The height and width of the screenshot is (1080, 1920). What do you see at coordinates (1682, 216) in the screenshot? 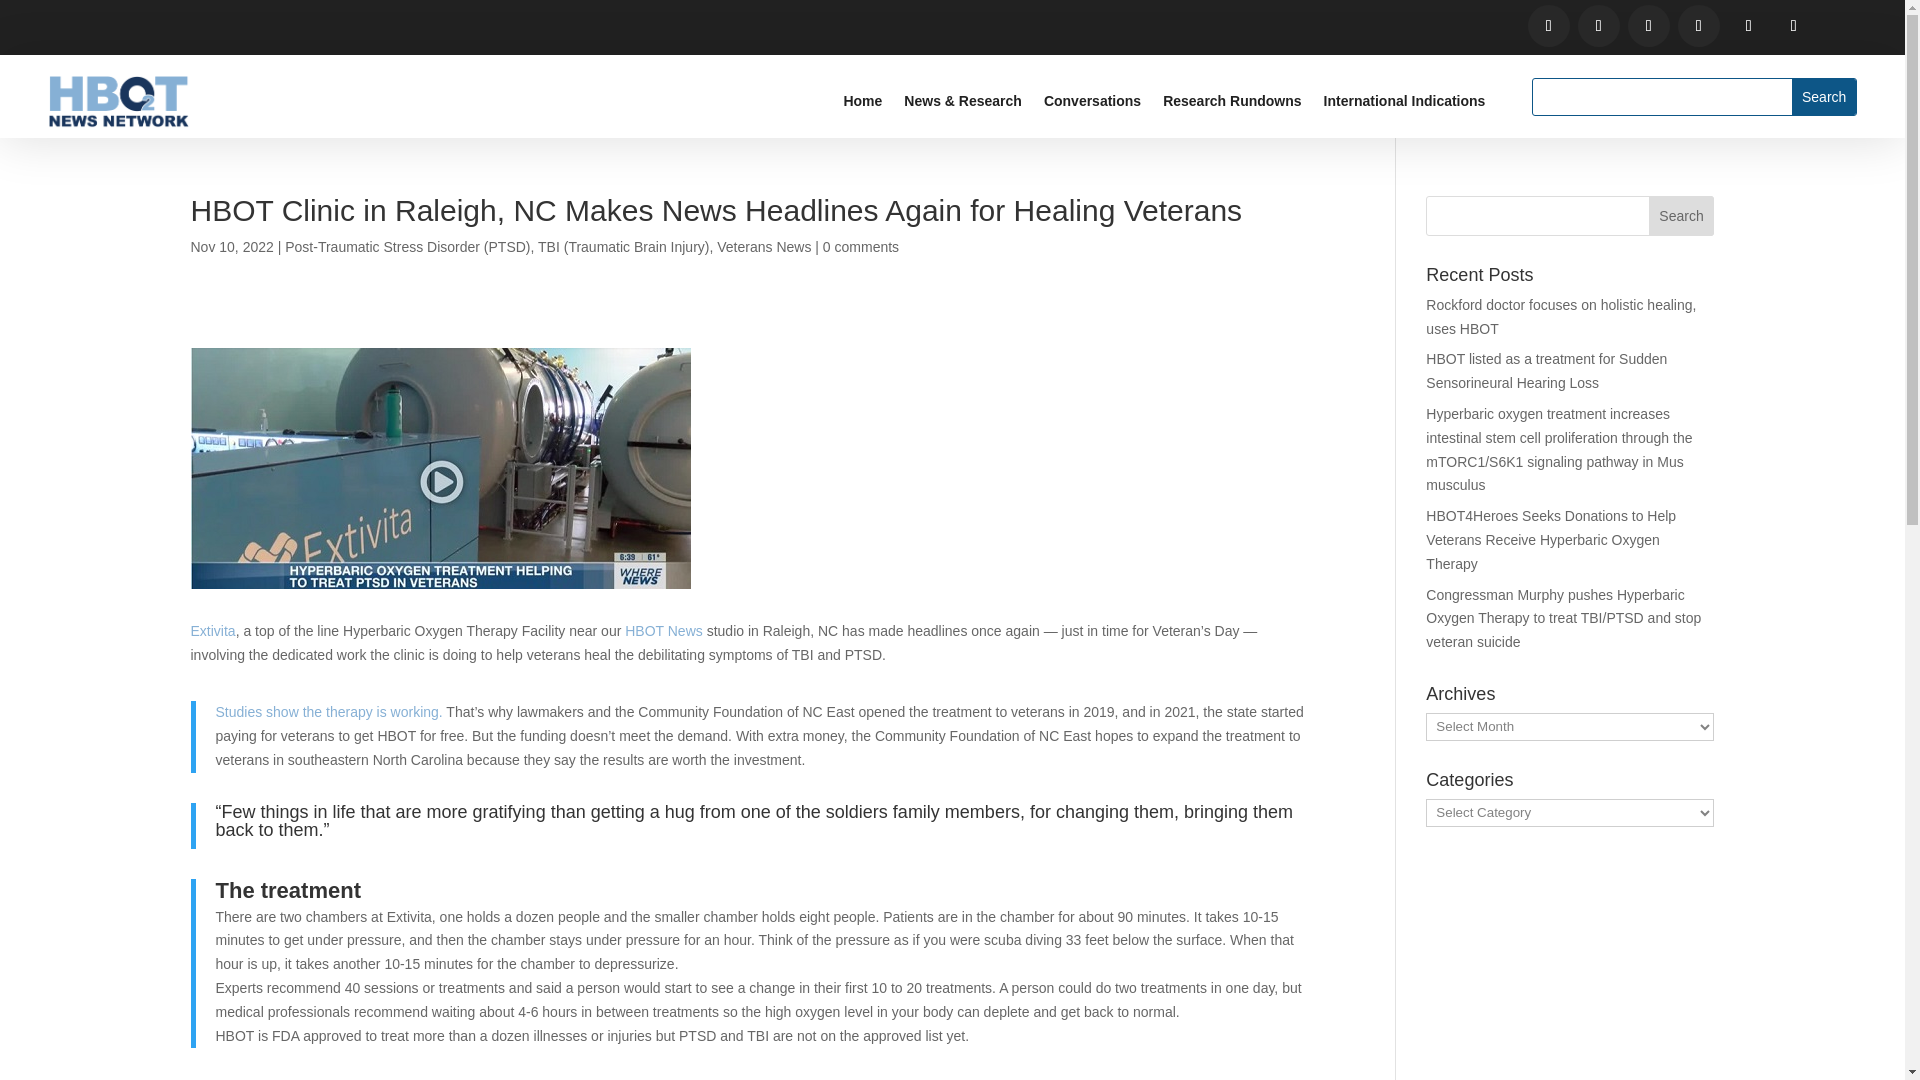
I see `Search` at bounding box center [1682, 216].